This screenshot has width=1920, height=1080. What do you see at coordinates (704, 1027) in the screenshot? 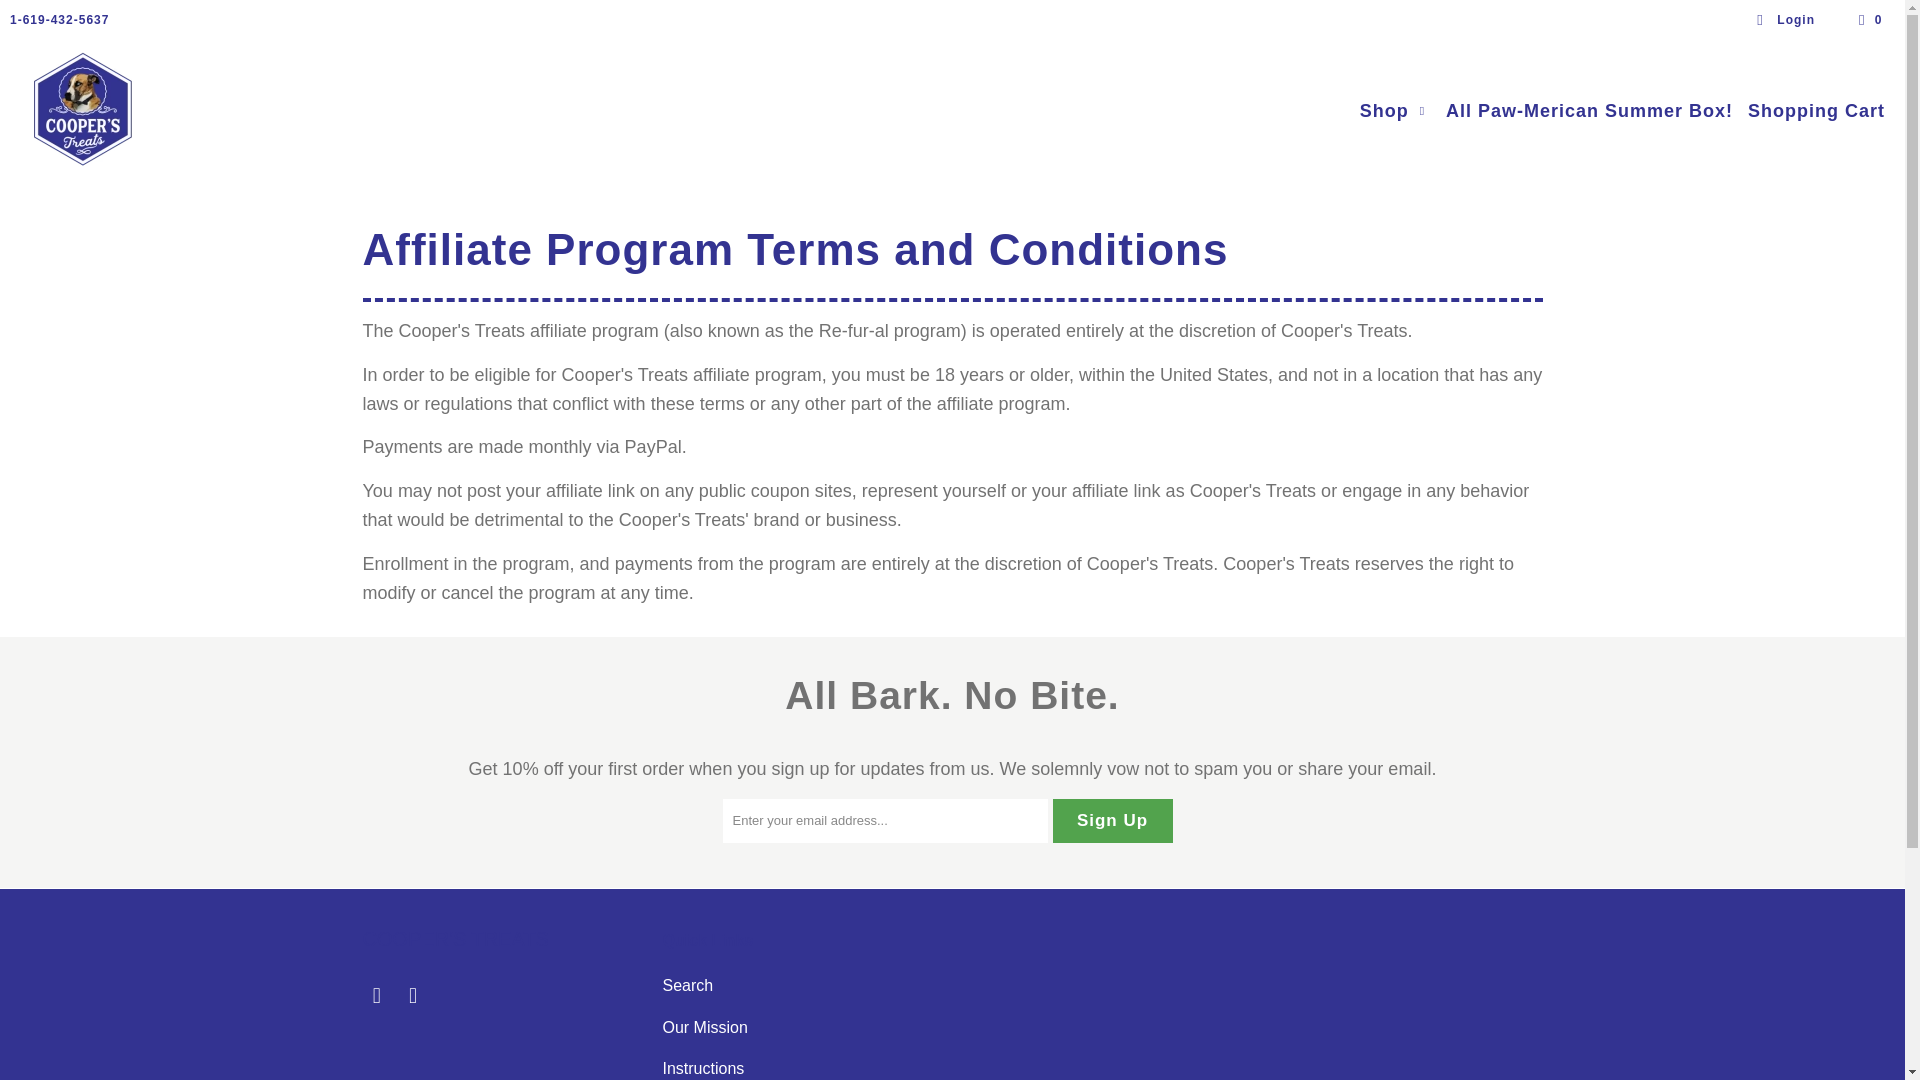
I see `Our Mission` at bounding box center [704, 1027].